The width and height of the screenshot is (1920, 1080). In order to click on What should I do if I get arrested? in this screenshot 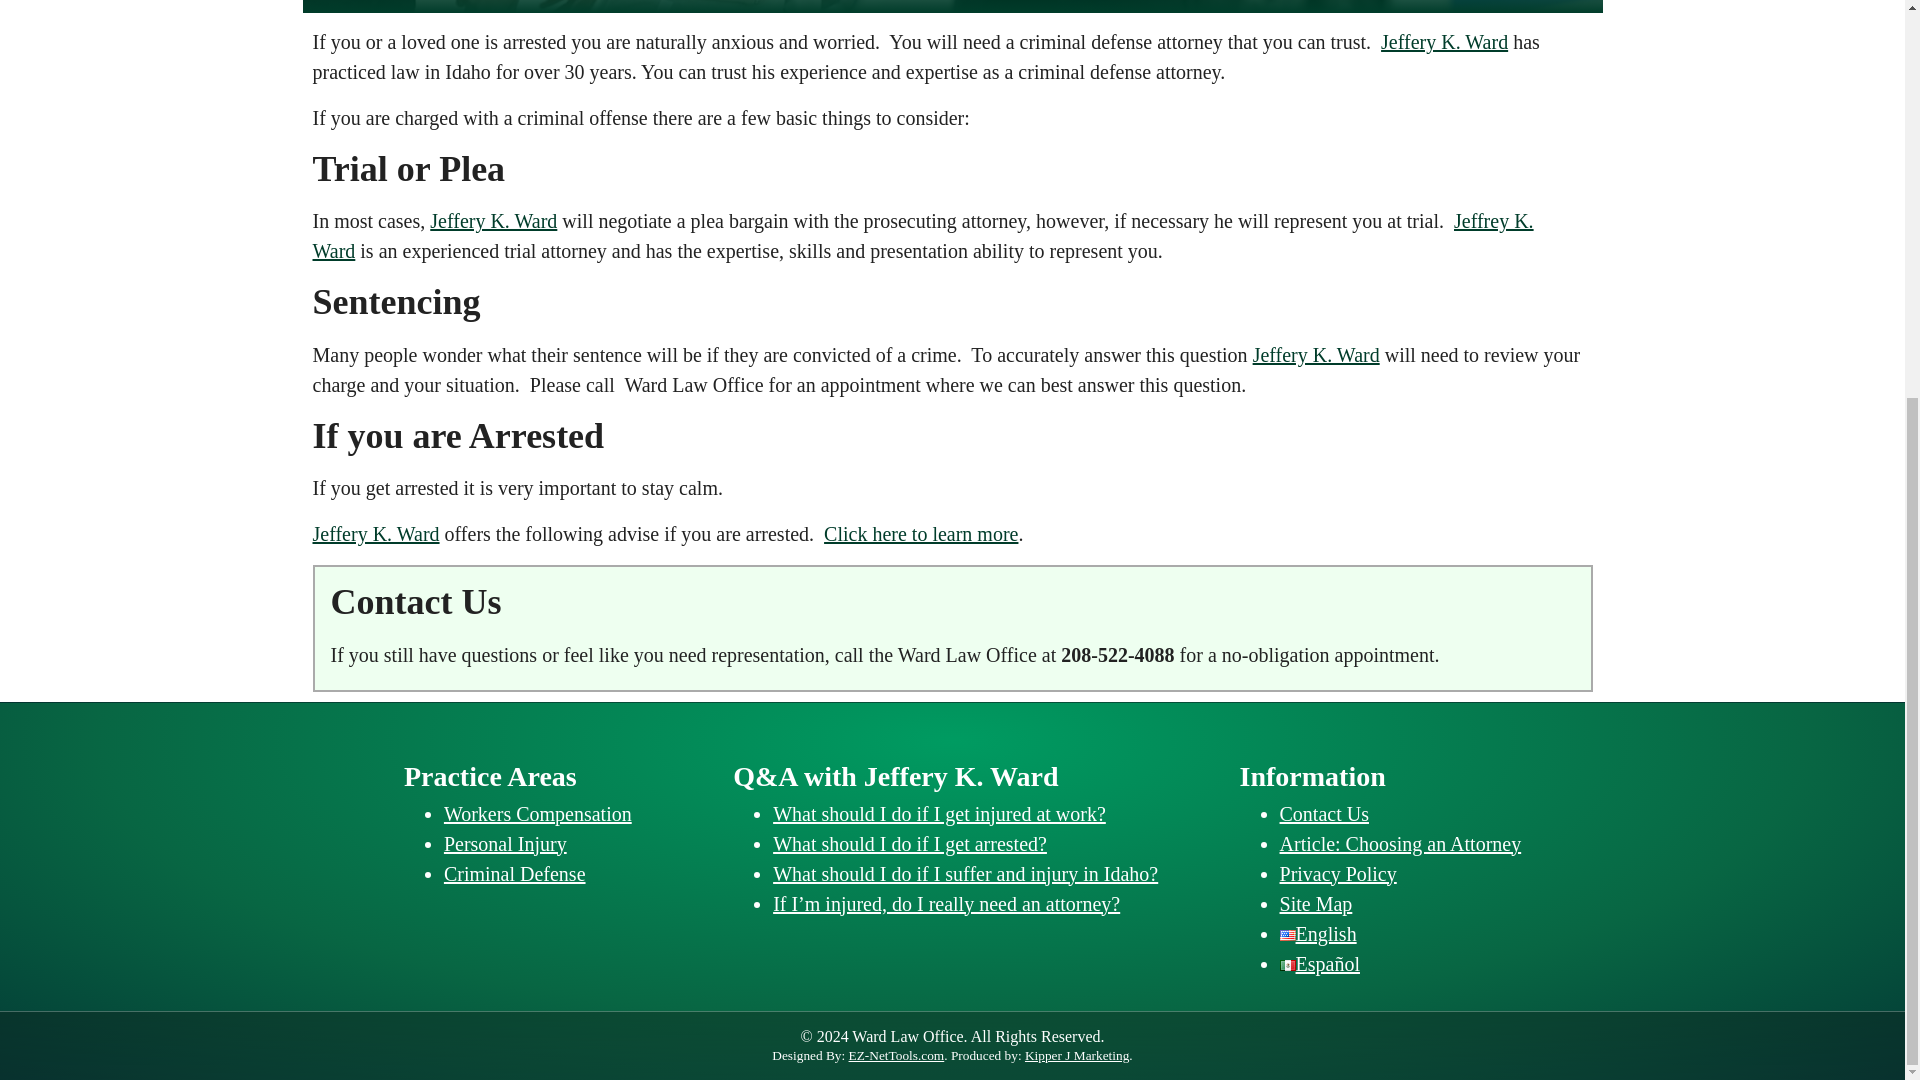, I will do `click(910, 844)`.